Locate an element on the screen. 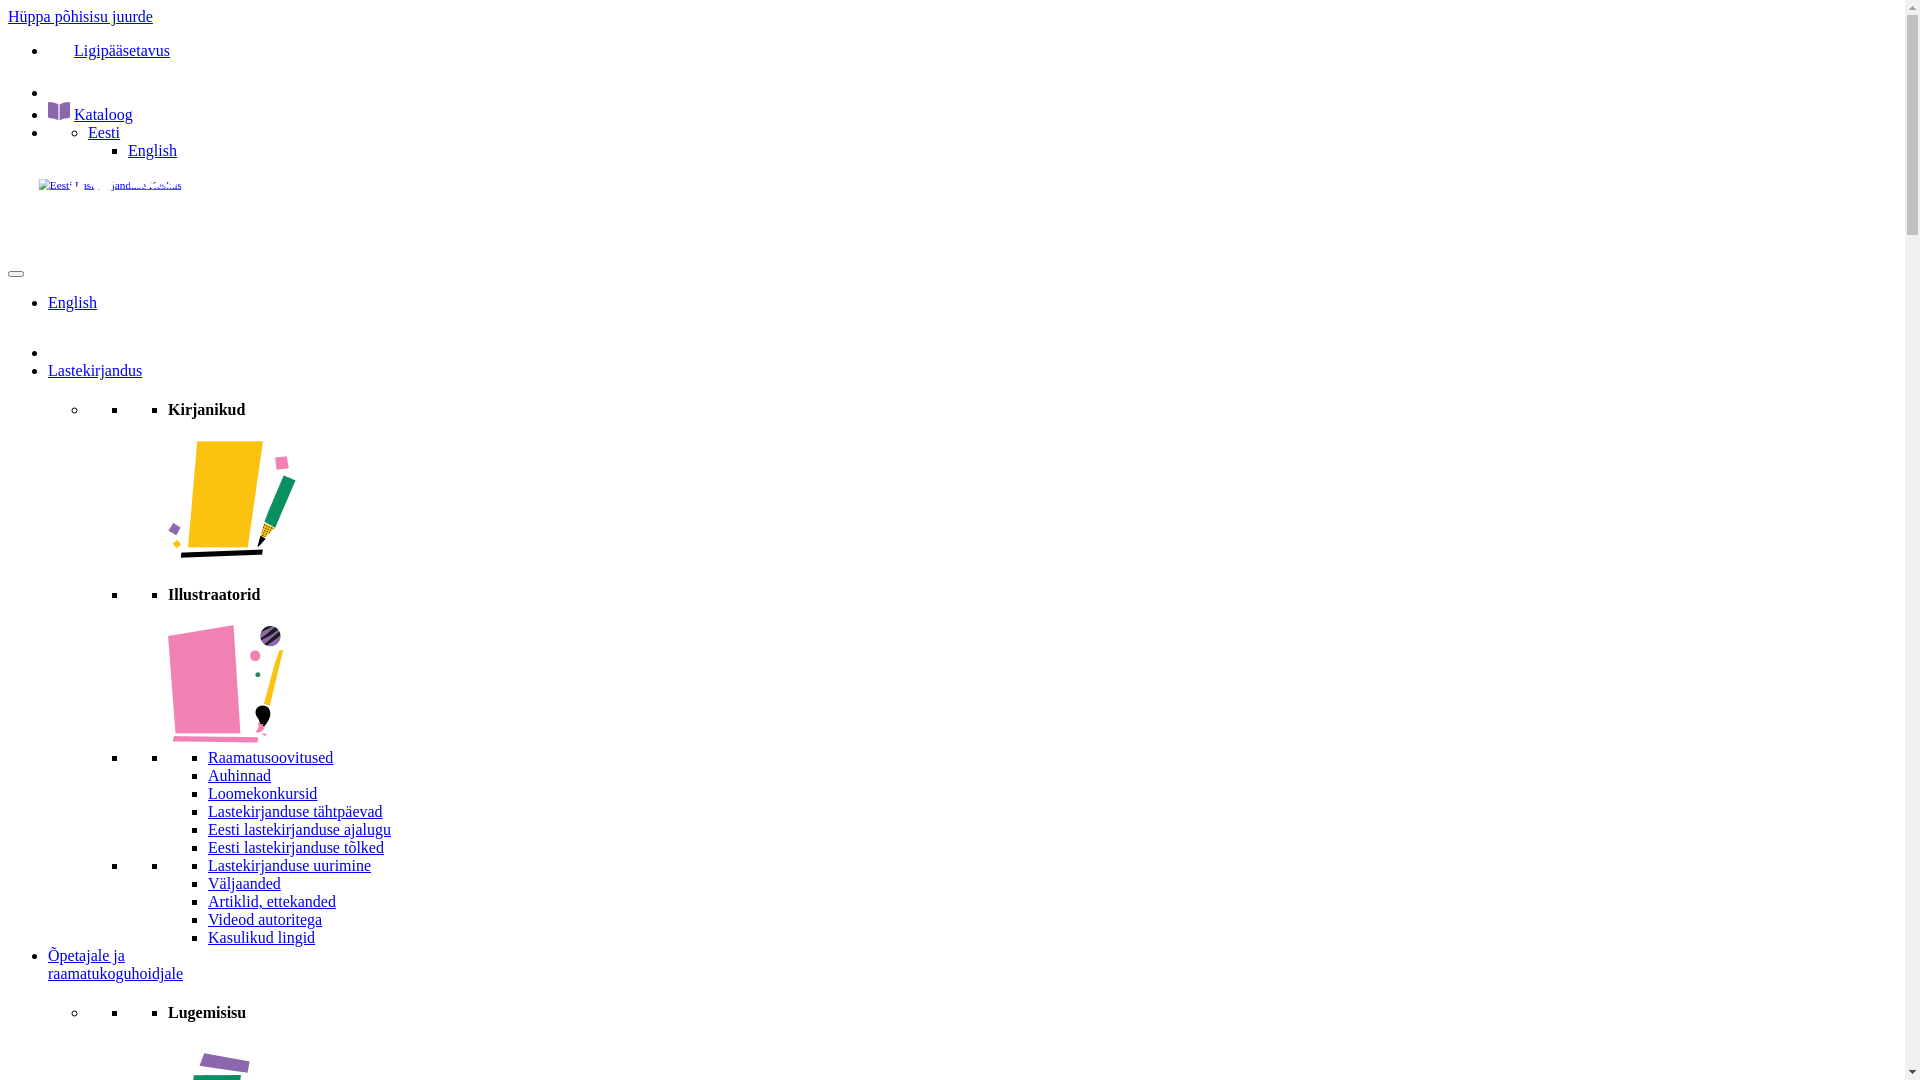 The height and width of the screenshot is (1080, 1920). Lastekirjandus is located at coordinates (95, 370).